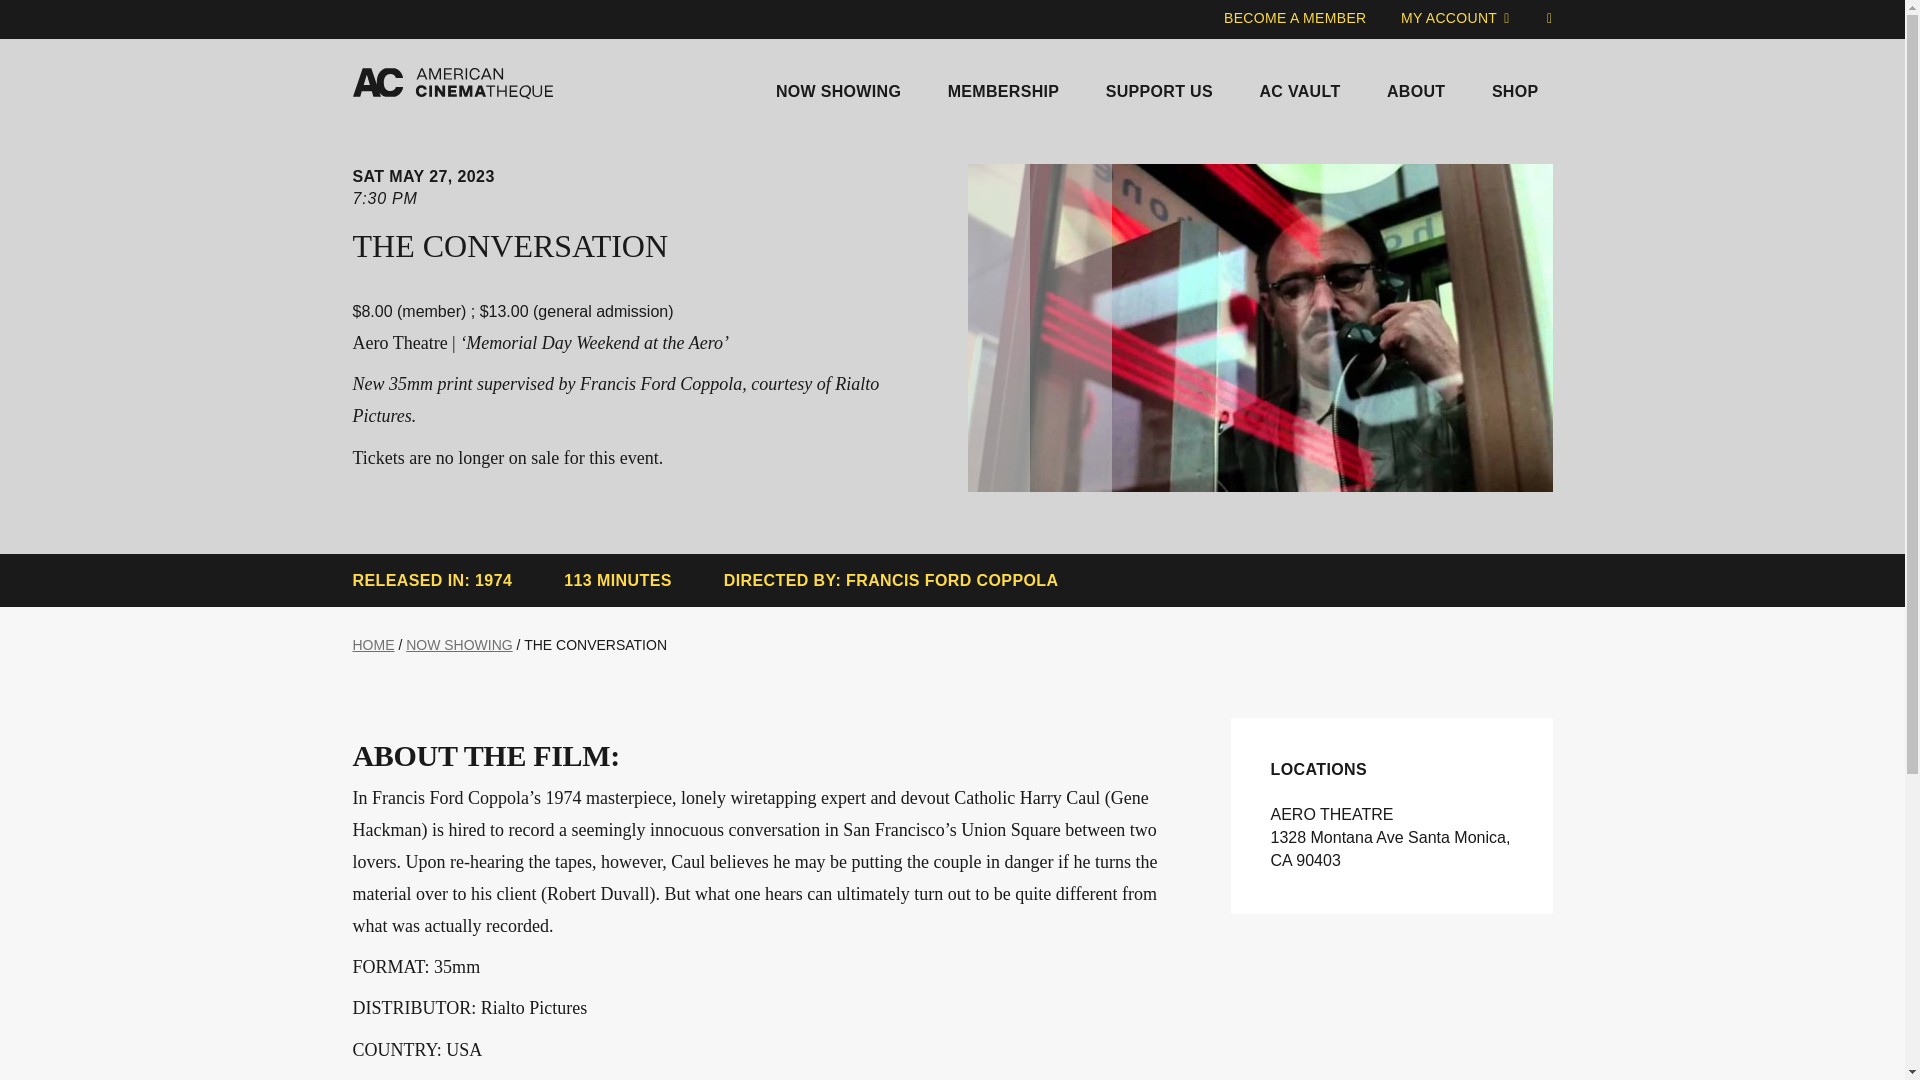 Image resolution: width=1920 pixels, height=1080 pixels. I want to click on BECOME A MEMBER, so click(1296, 19).